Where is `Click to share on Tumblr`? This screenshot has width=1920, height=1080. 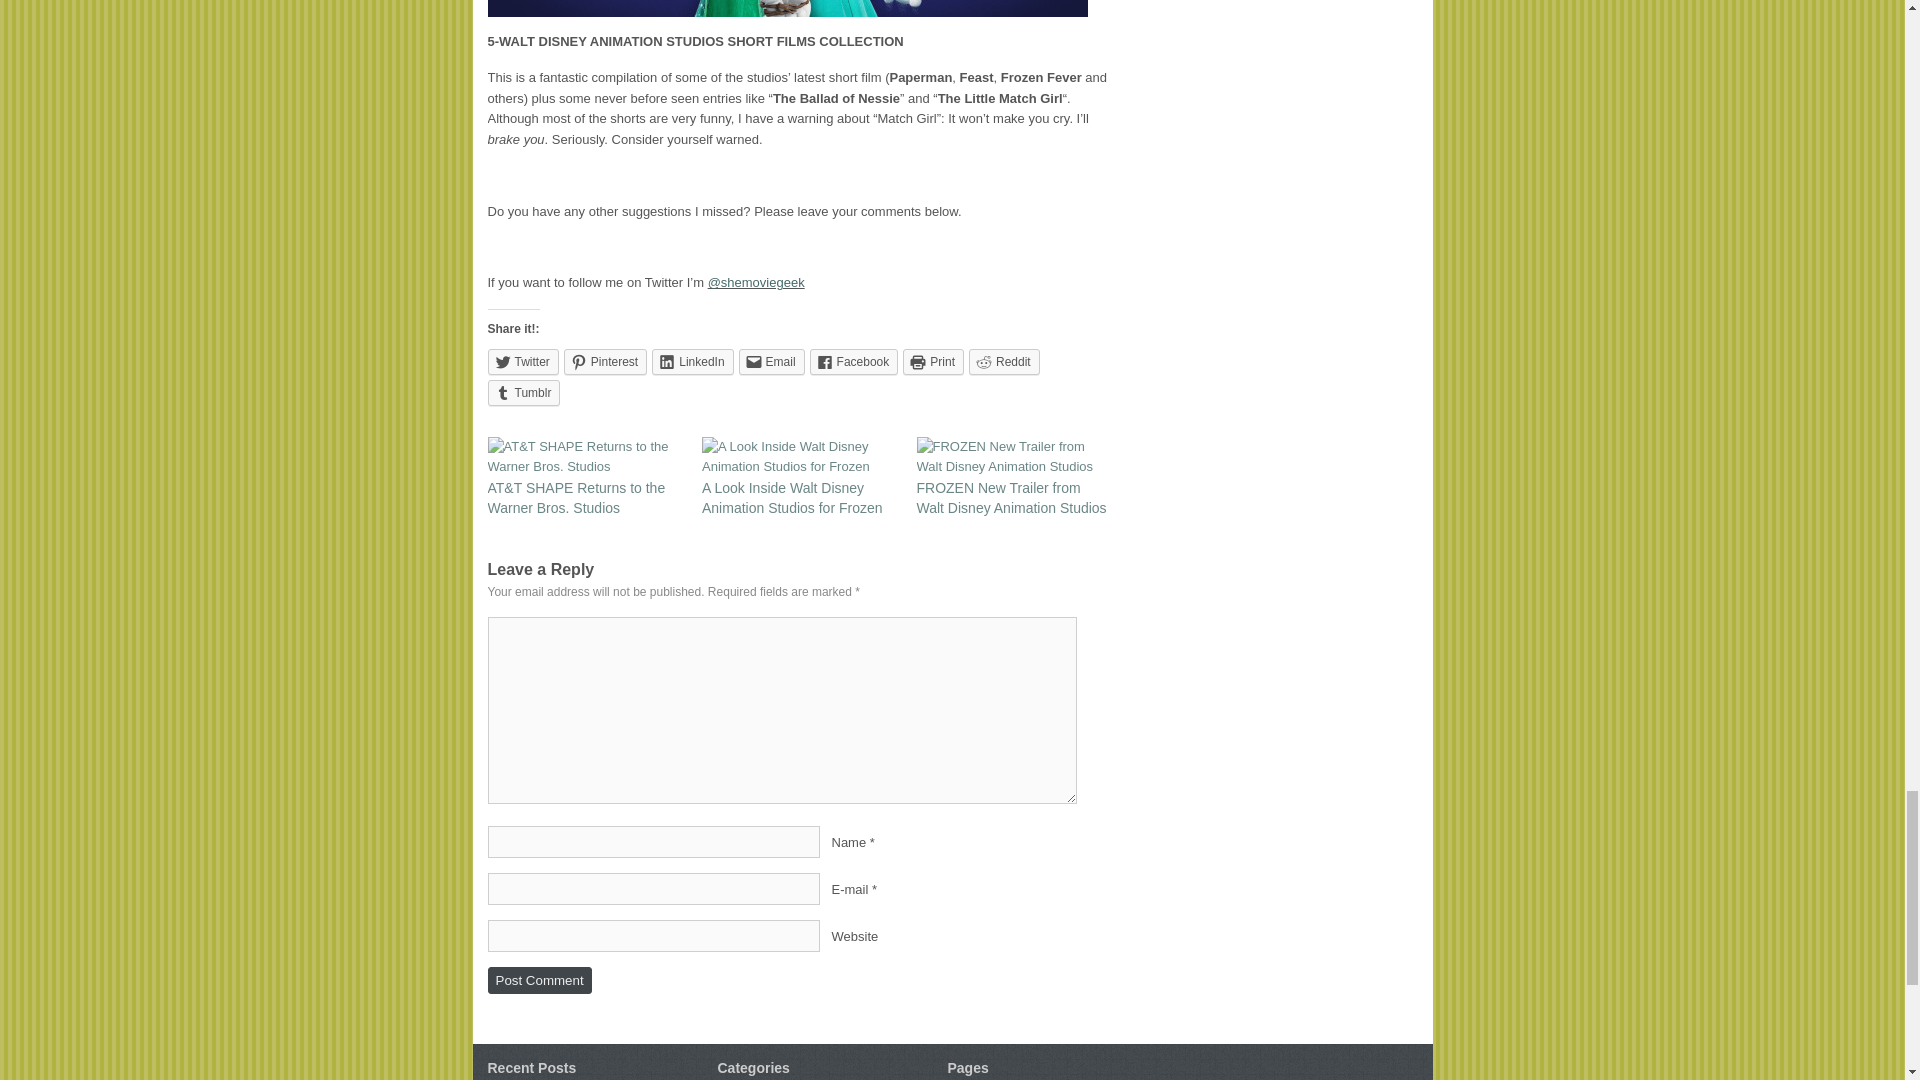
Click to share on Tumblr is located at coordinates (524, 393).